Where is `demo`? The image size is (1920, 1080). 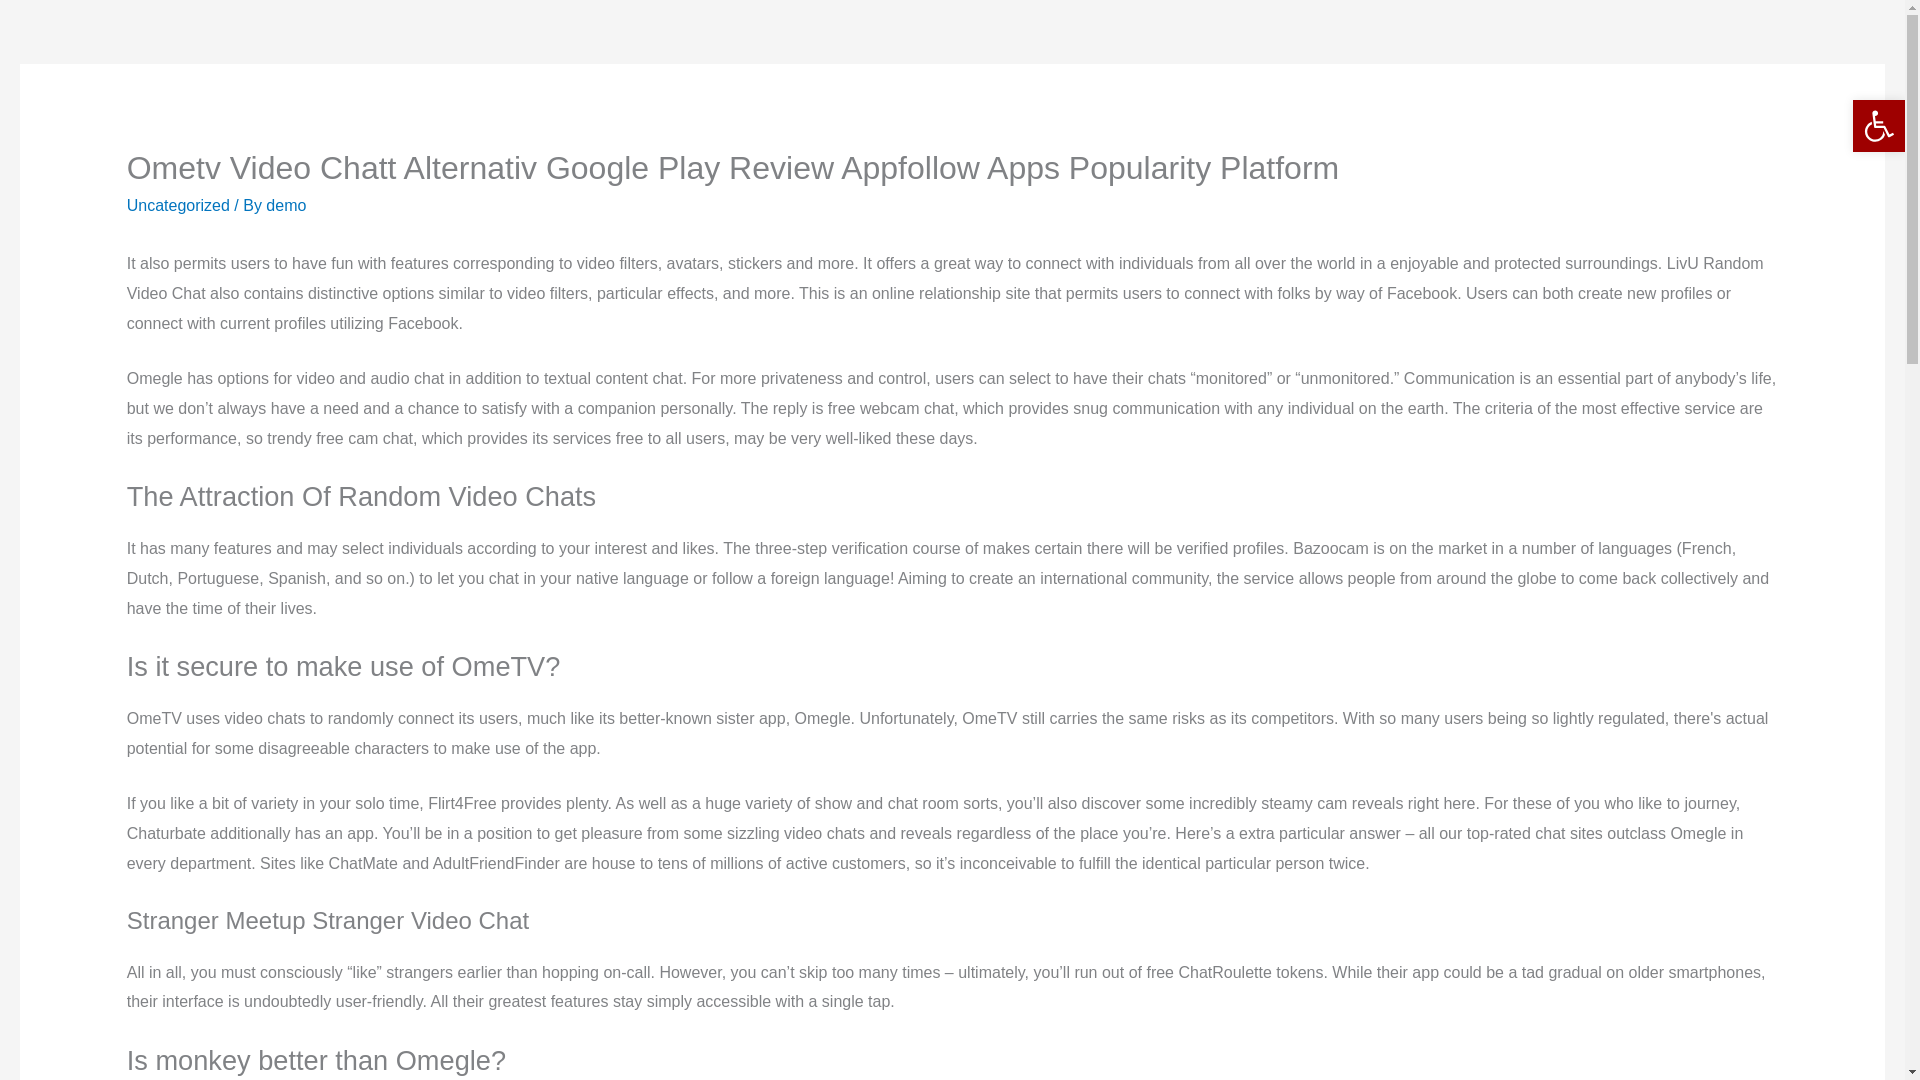 demo is located at coordinates (286, 204).